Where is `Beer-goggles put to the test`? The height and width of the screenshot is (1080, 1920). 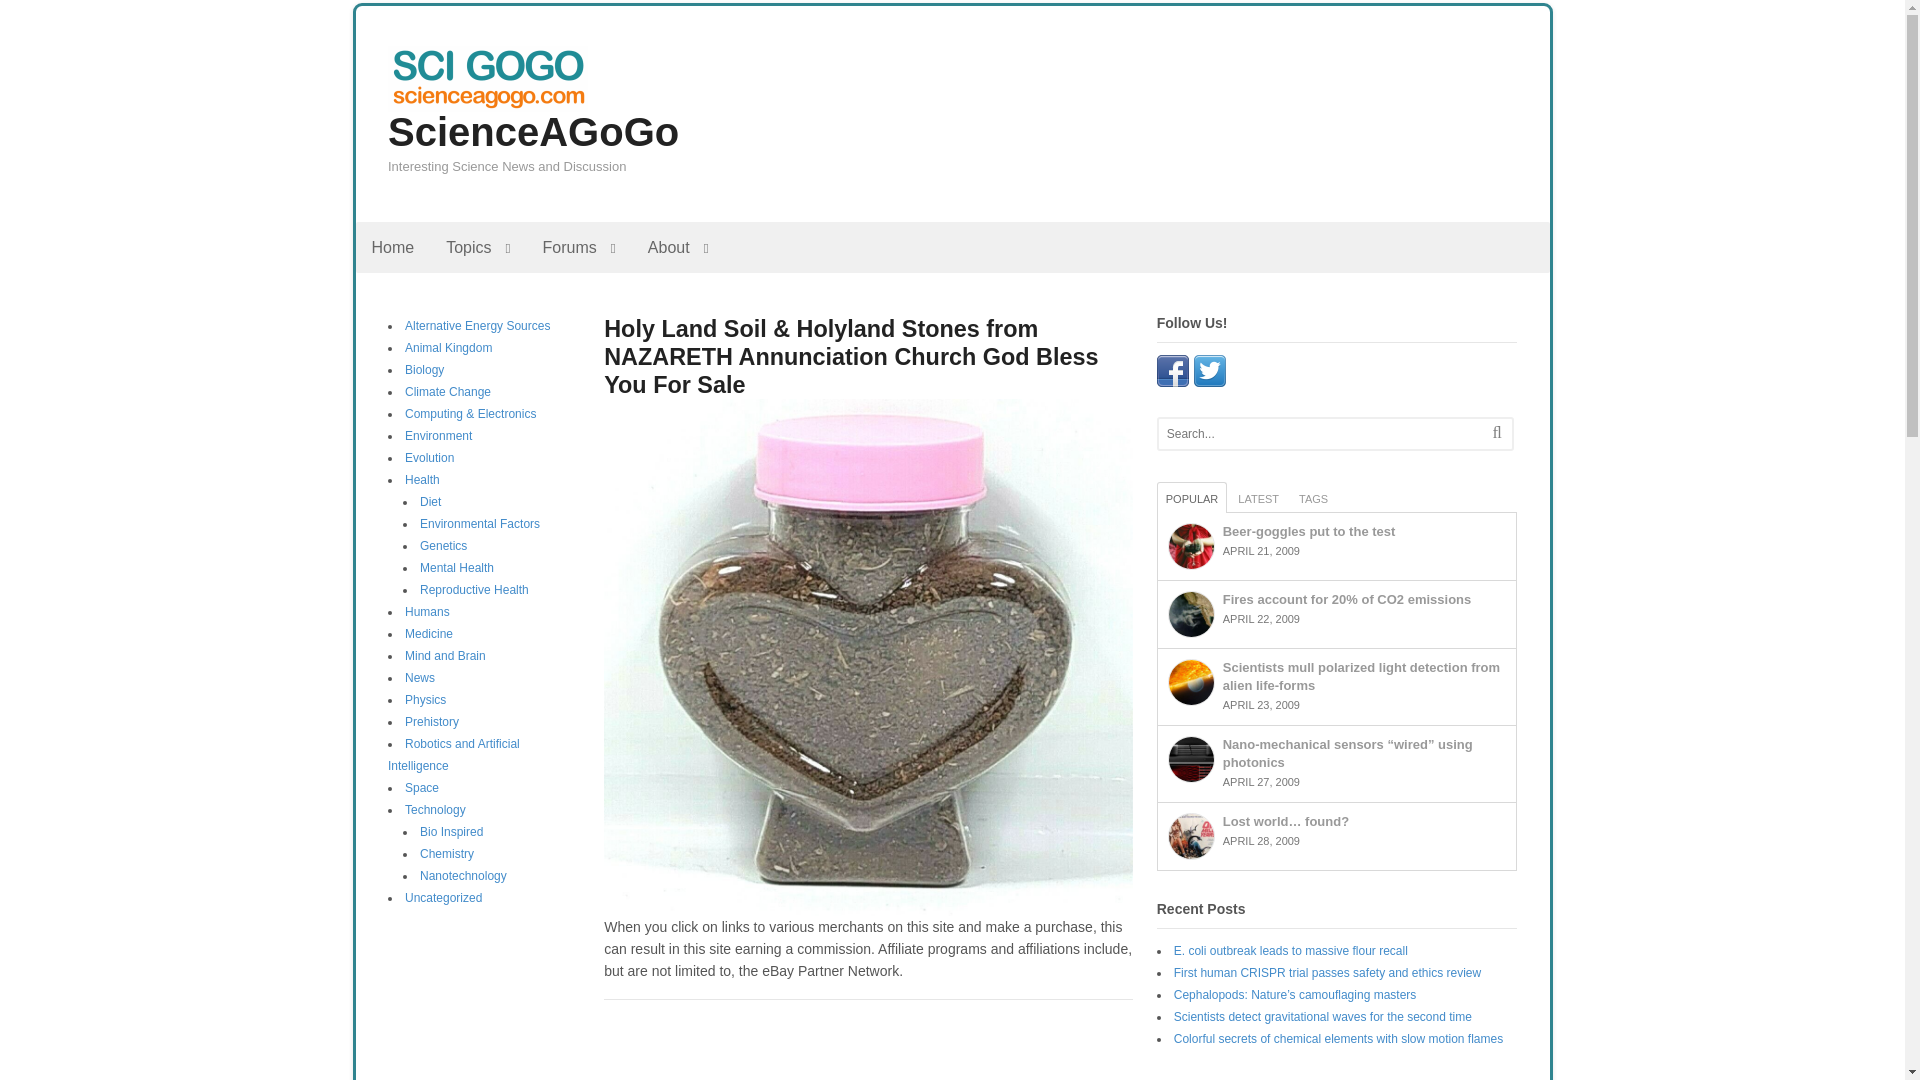
Beer-goggles put to the test is located at coordinates (1191, 546).